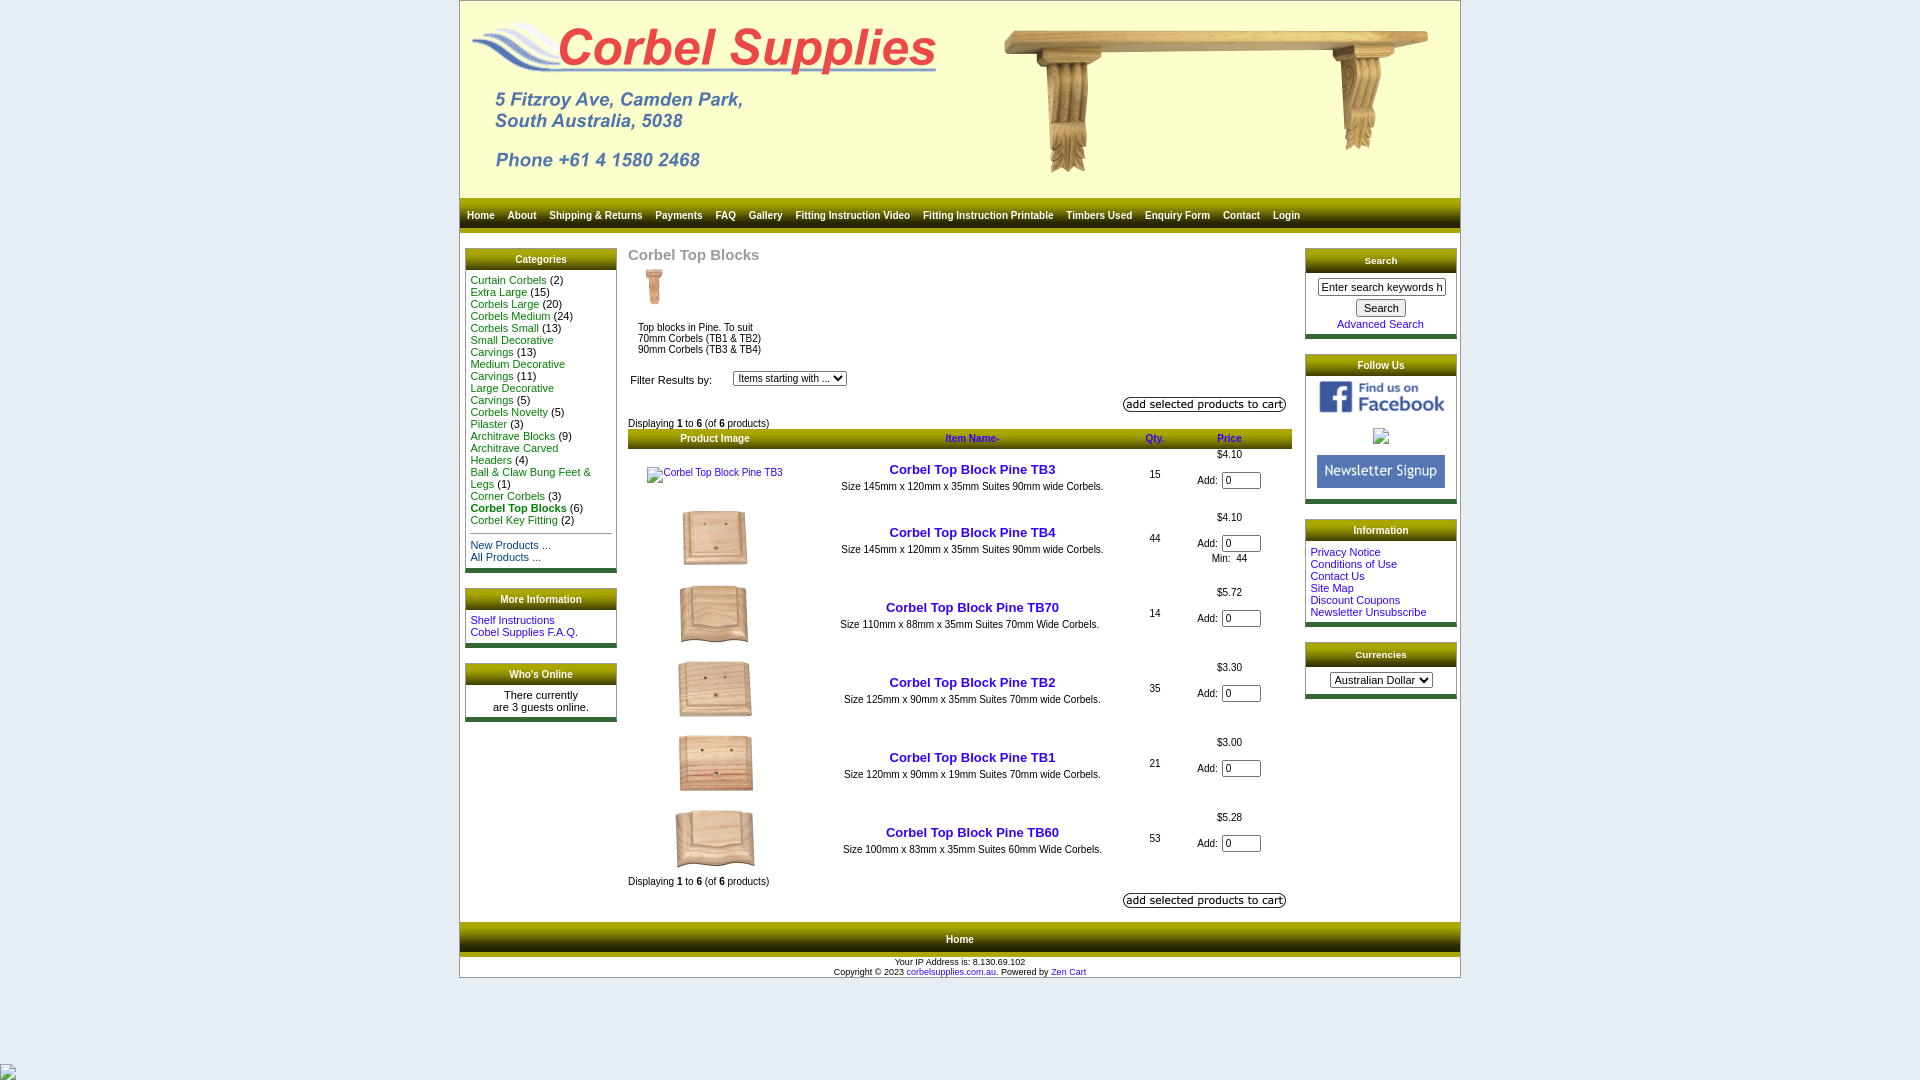 The width and height of the screenshot is (1920, 1080). I want to click on Medium Decorative Carvings, so click(518, 370).